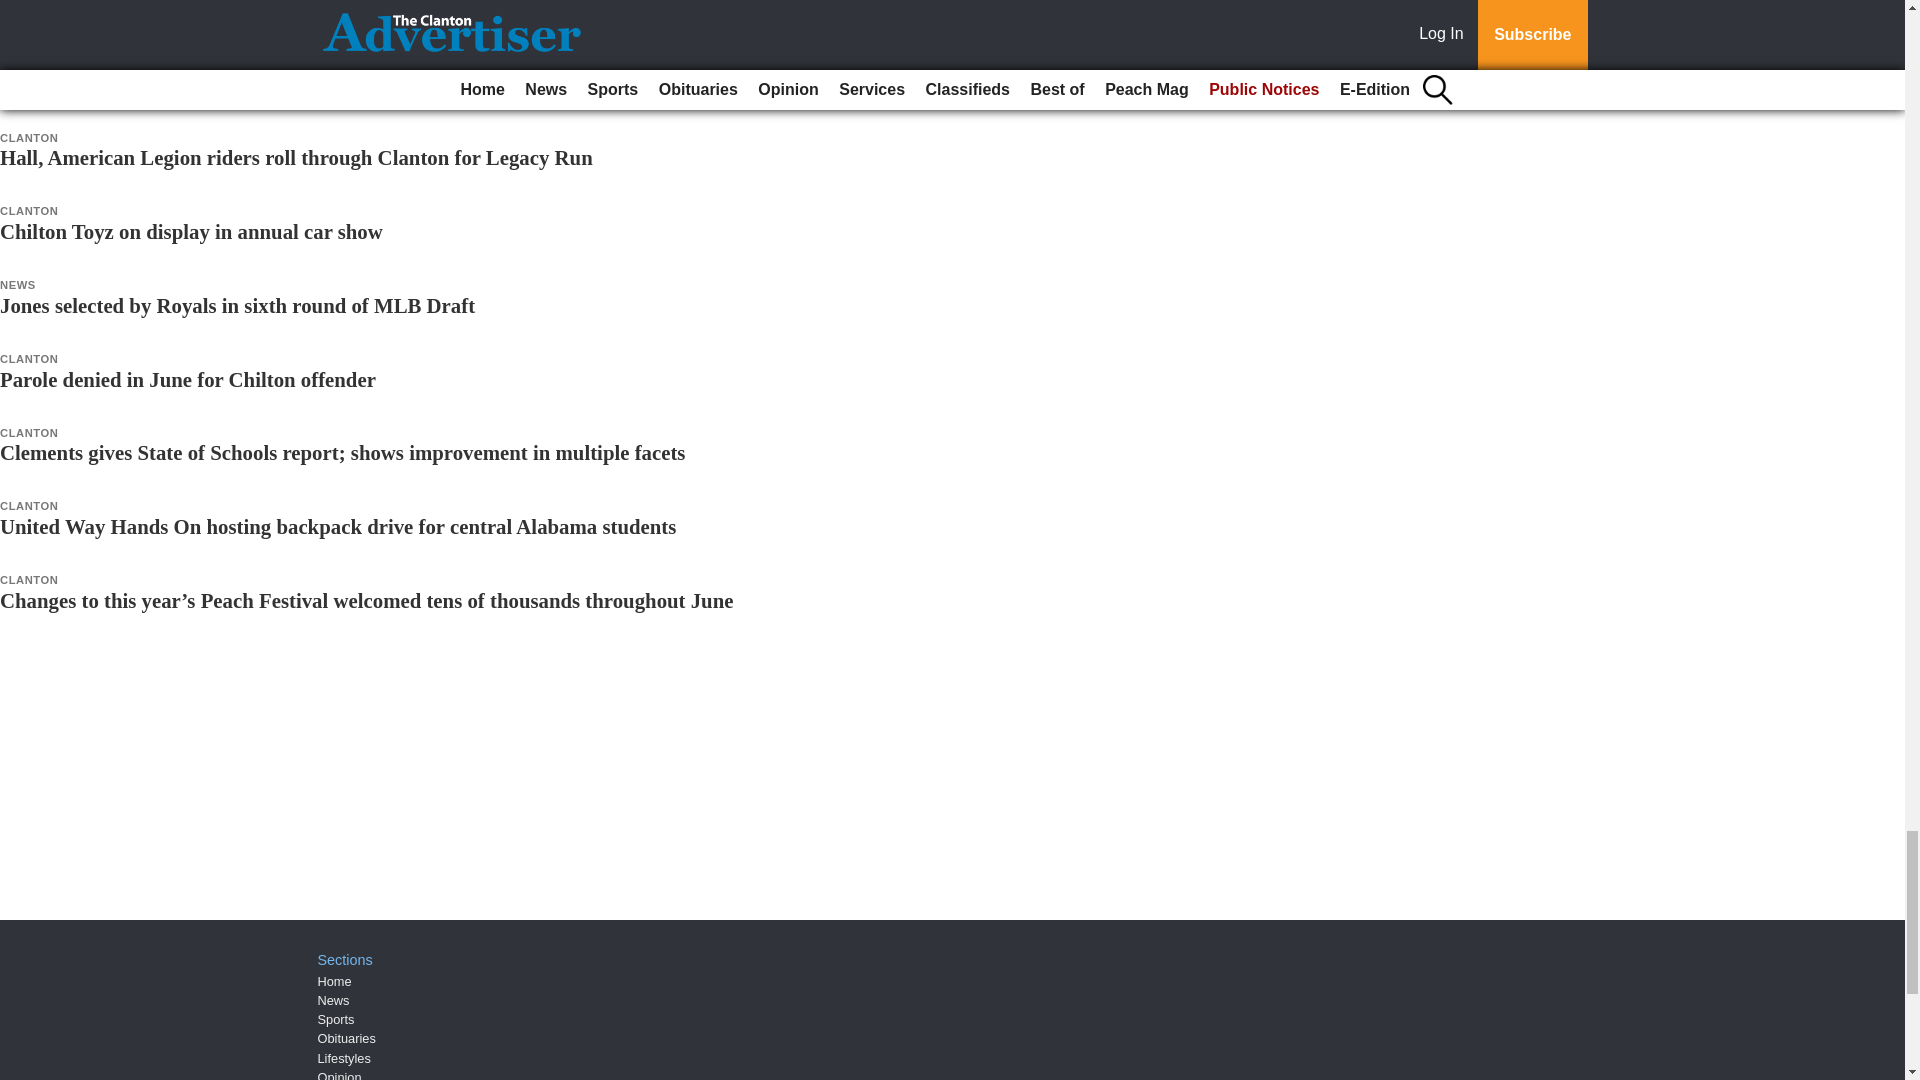 This screenshot has width=1920, height=1080. What do you see at coordinates (285, 10) in the screenshot?
I see `Primm collects three hits in AHSAA North-South All-Star Game` at bounding box center [285, 10].